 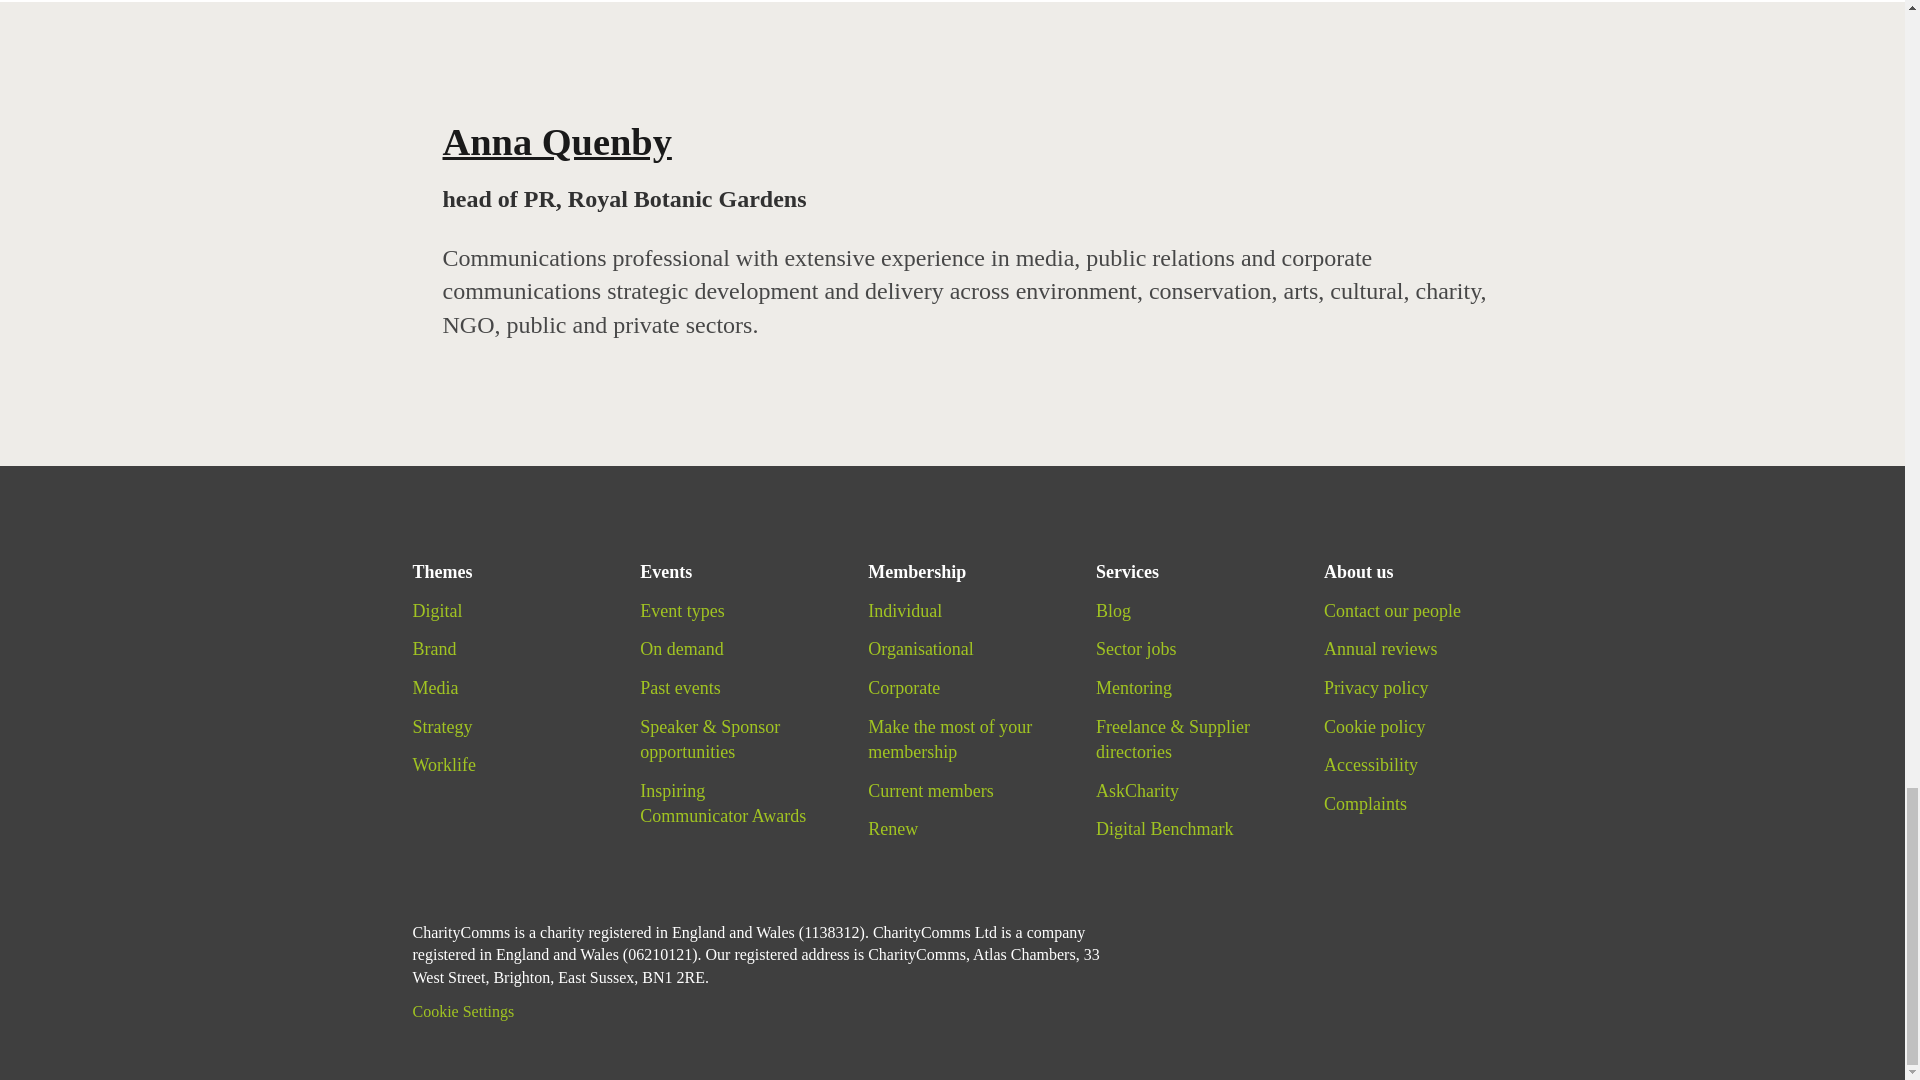 What do you see at coordinates (1305, 924) in the screenshot?
I see `Twitter` at bounding box center [1305, 924].